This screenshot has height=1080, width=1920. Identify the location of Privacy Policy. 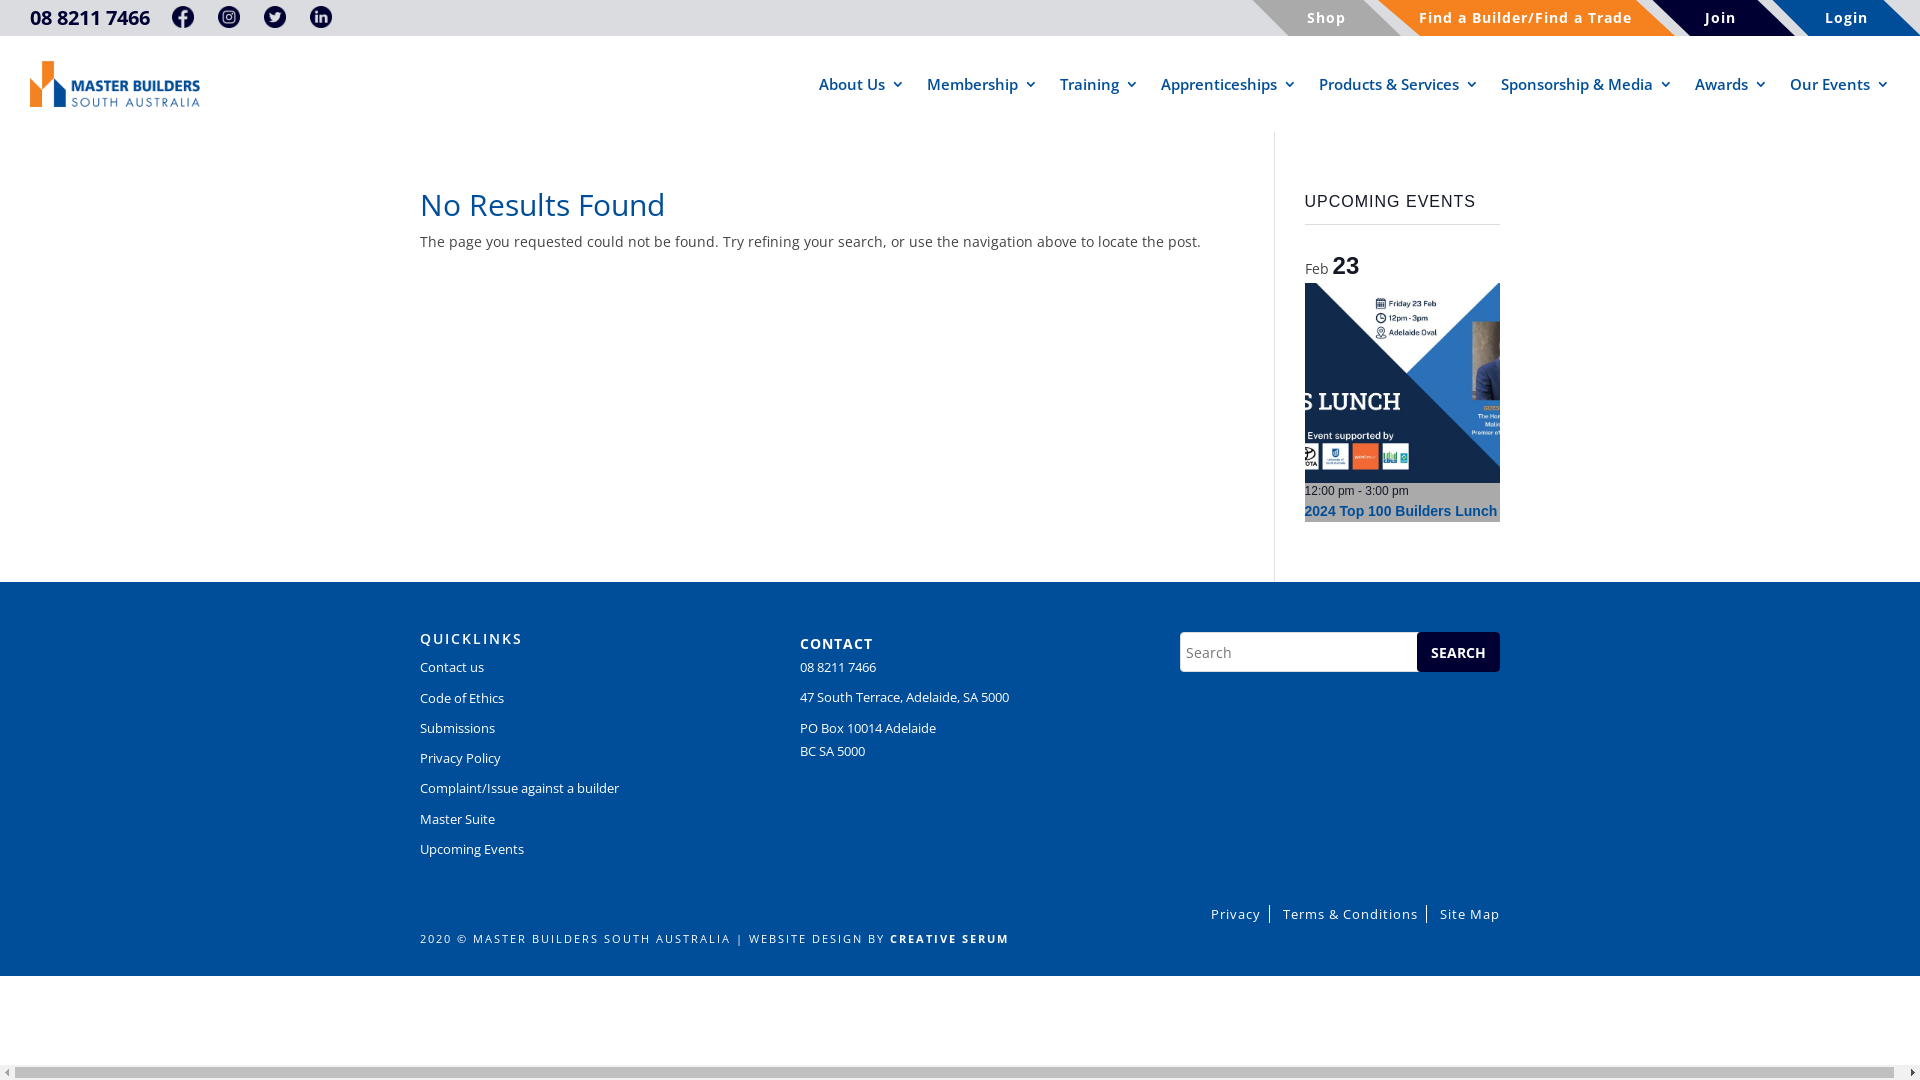
(460, 758).